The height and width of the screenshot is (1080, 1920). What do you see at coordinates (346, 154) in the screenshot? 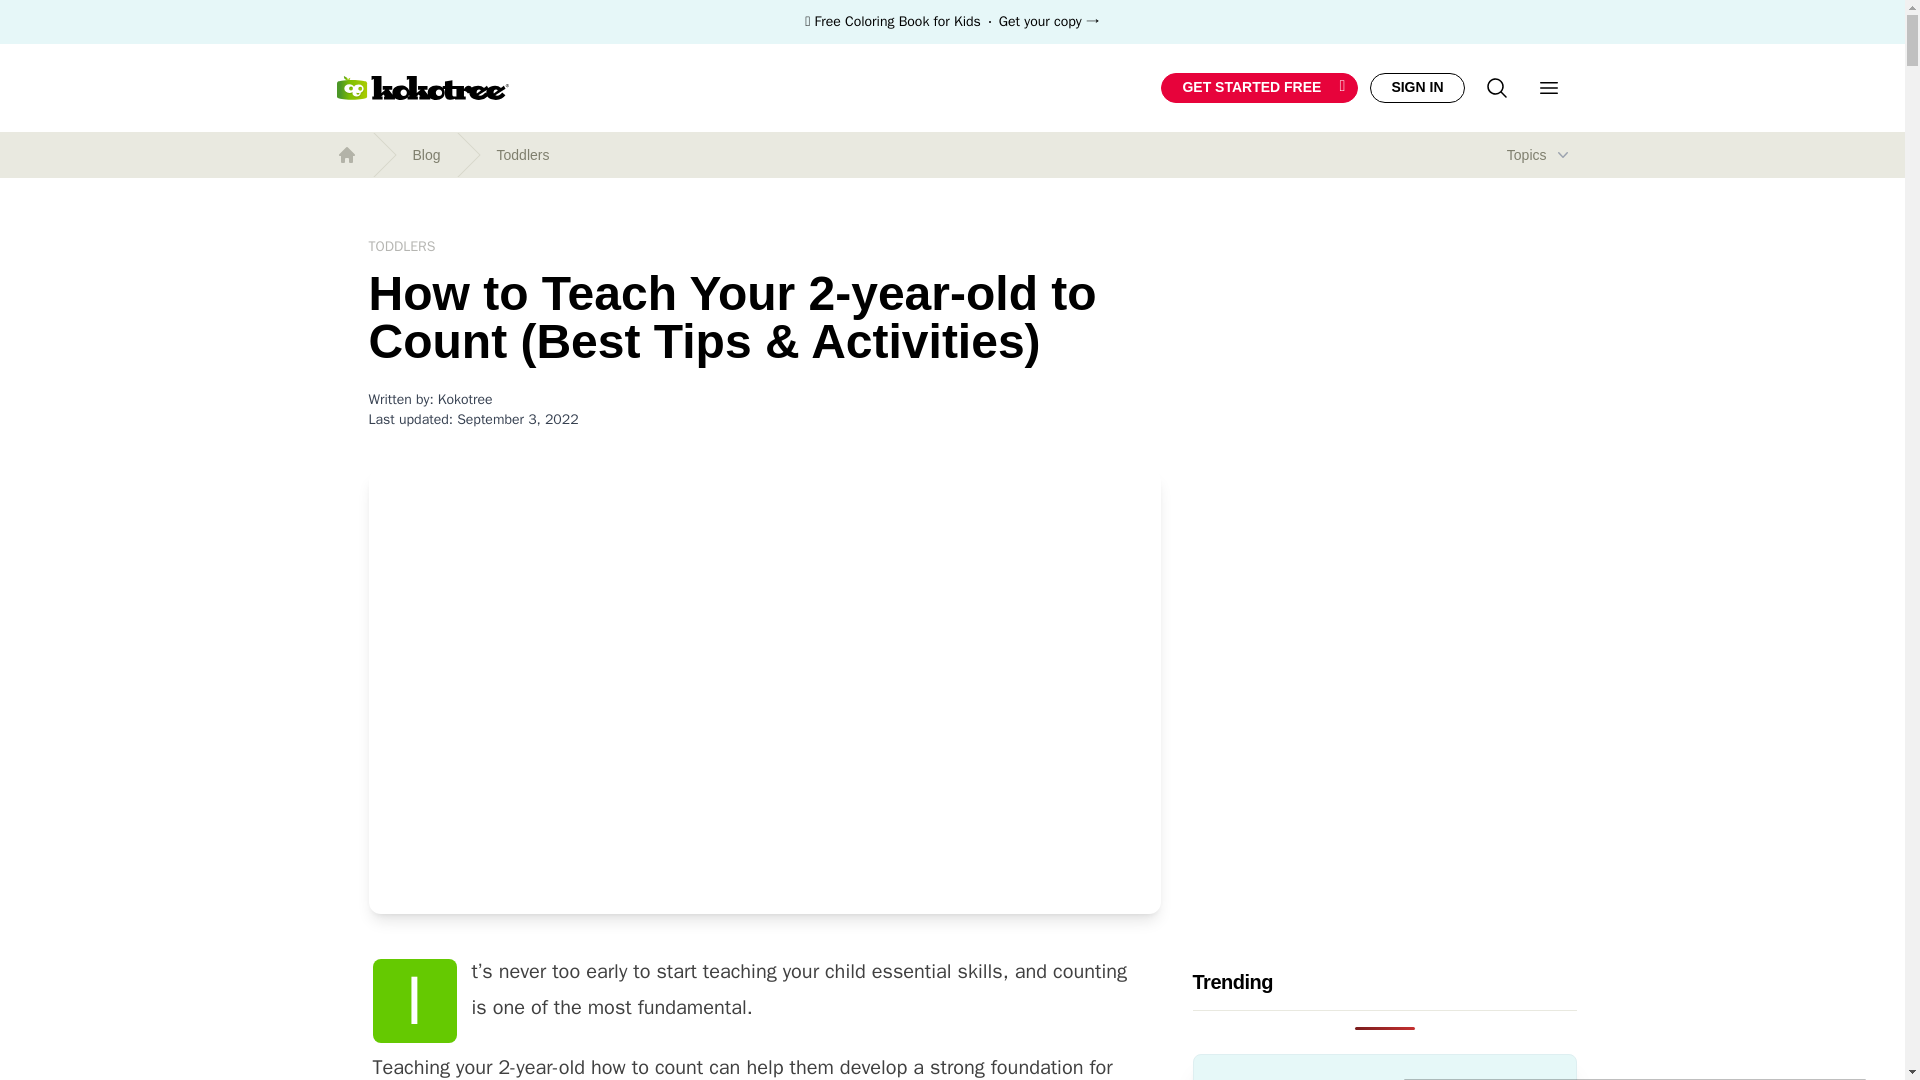
I see `Home` at bounding box center [346, 154].